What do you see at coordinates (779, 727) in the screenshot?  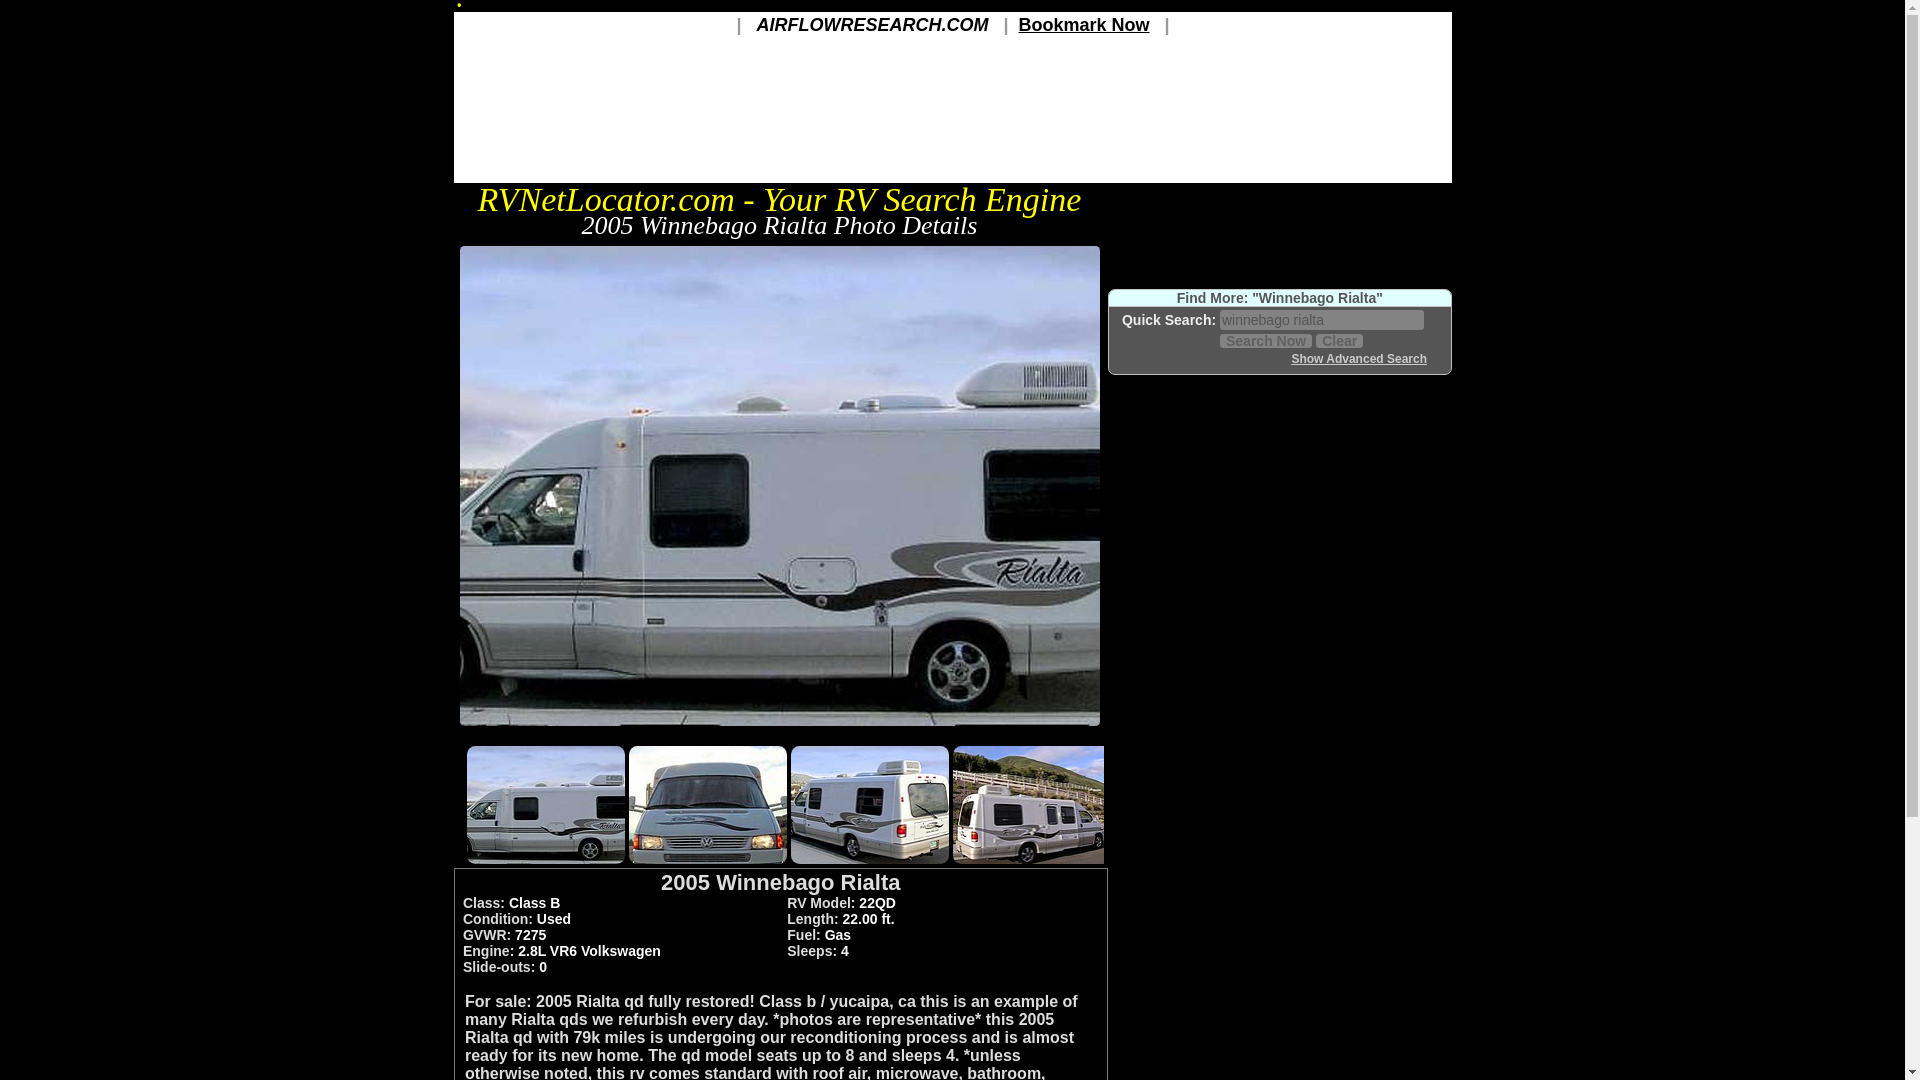 I see `2005 Winnebago Rialta` at bounding box center [779, 727].